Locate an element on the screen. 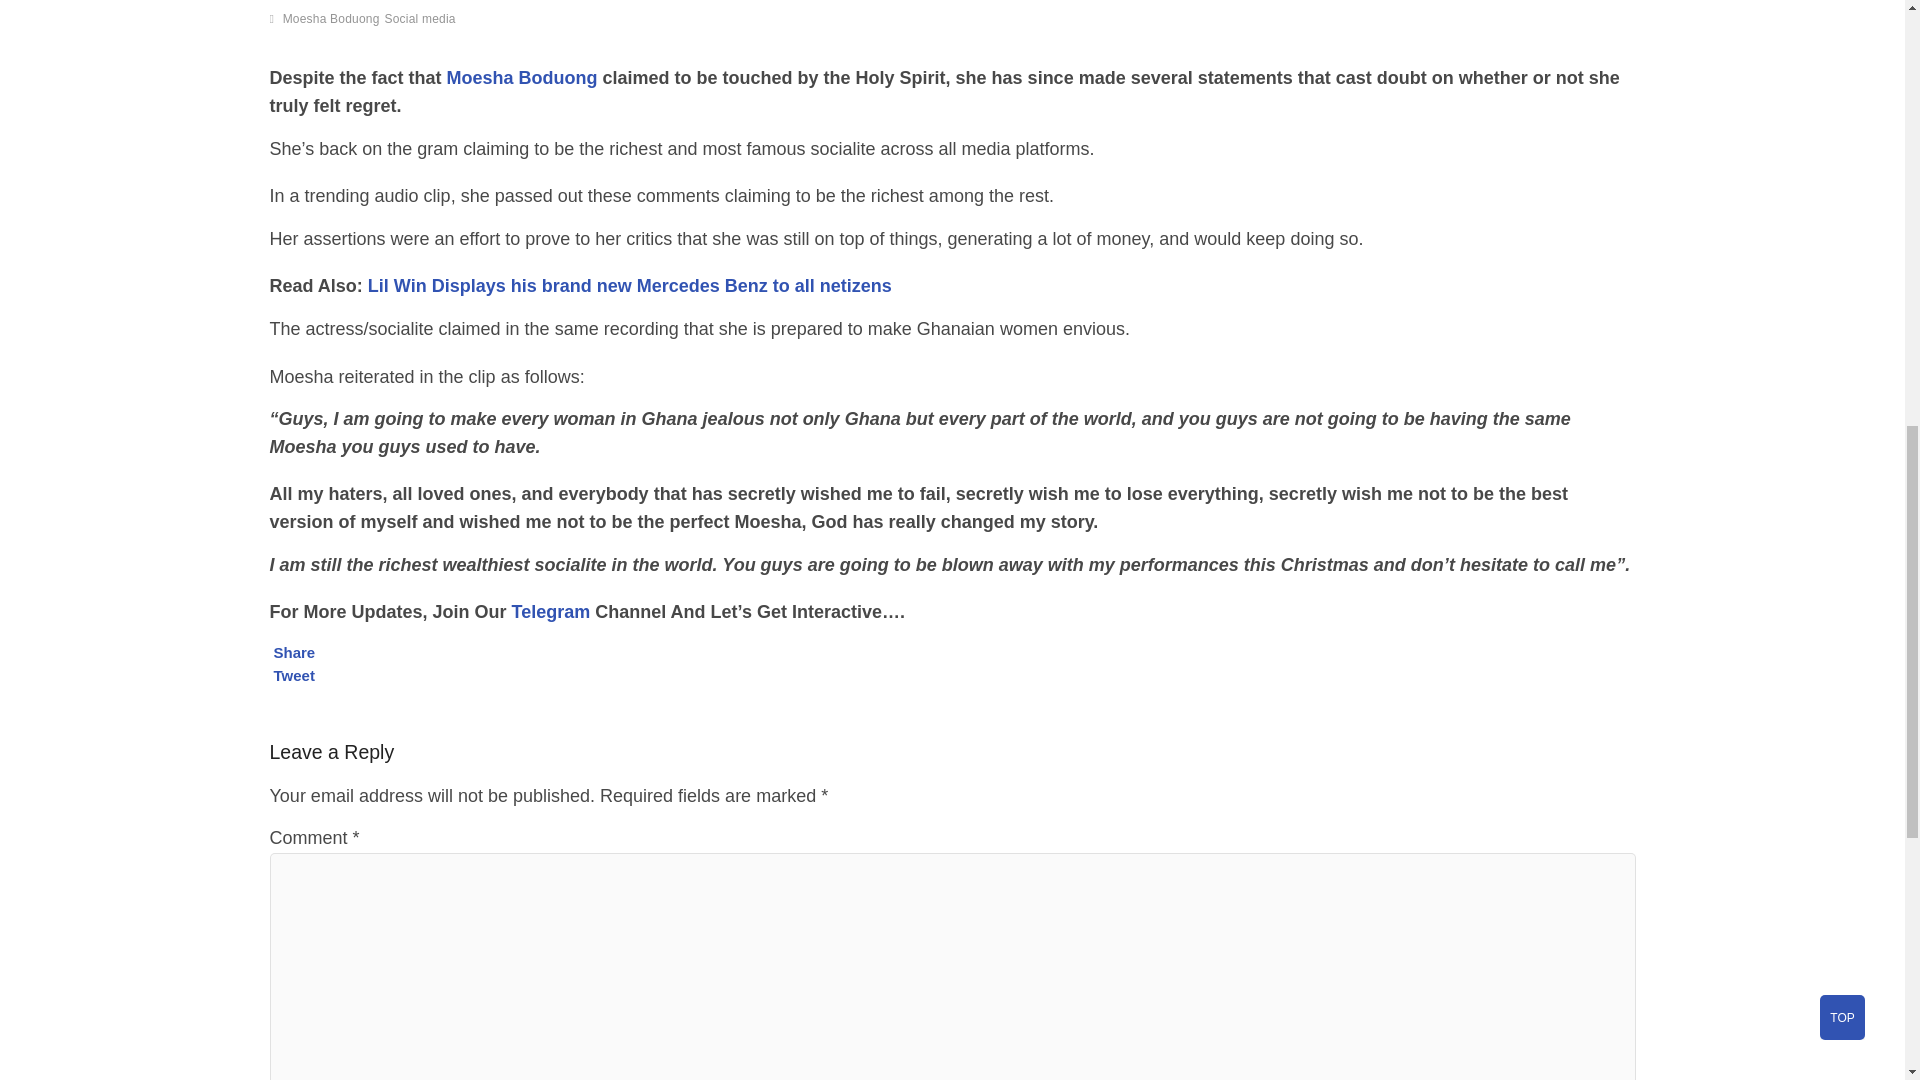 This screenshot has width=1920, height=1080. Lil Win Displays his brand new Mercedes Benz to all netizens is located at coordinates (630, 286).